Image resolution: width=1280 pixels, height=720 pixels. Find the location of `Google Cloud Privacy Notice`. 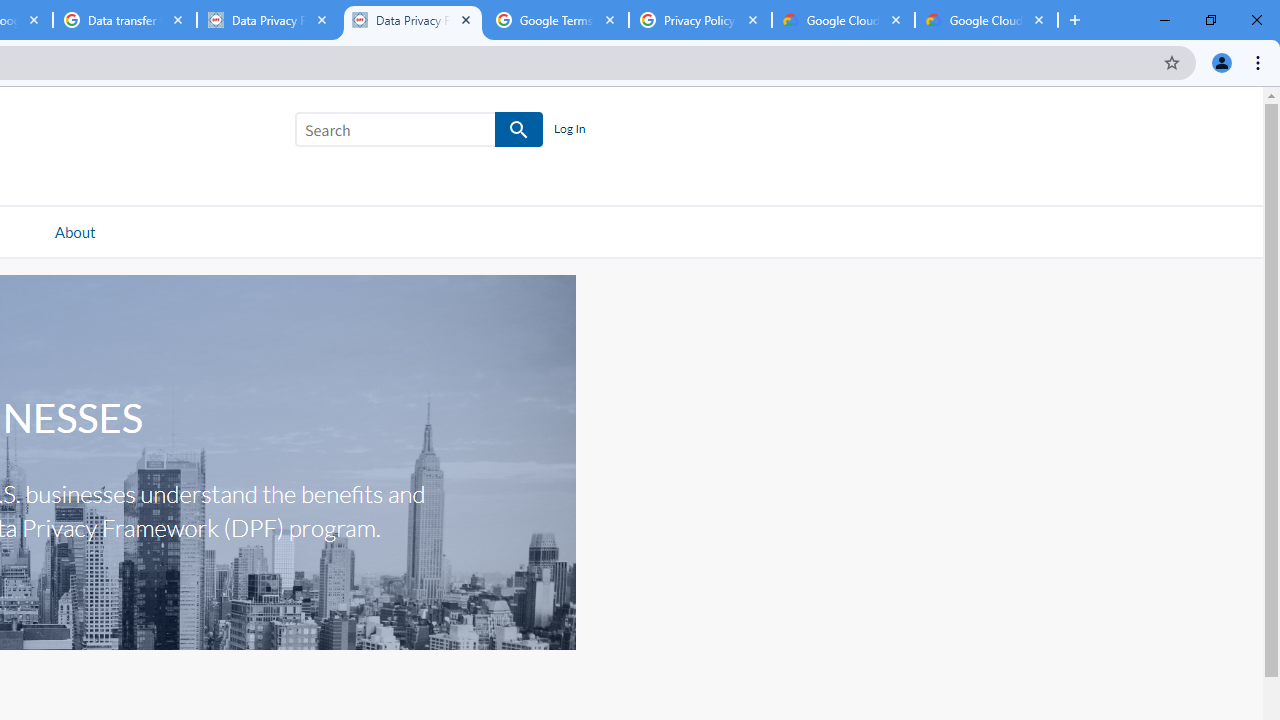

Google Cloud Privacy Notice is located at coordinates (843, 20).